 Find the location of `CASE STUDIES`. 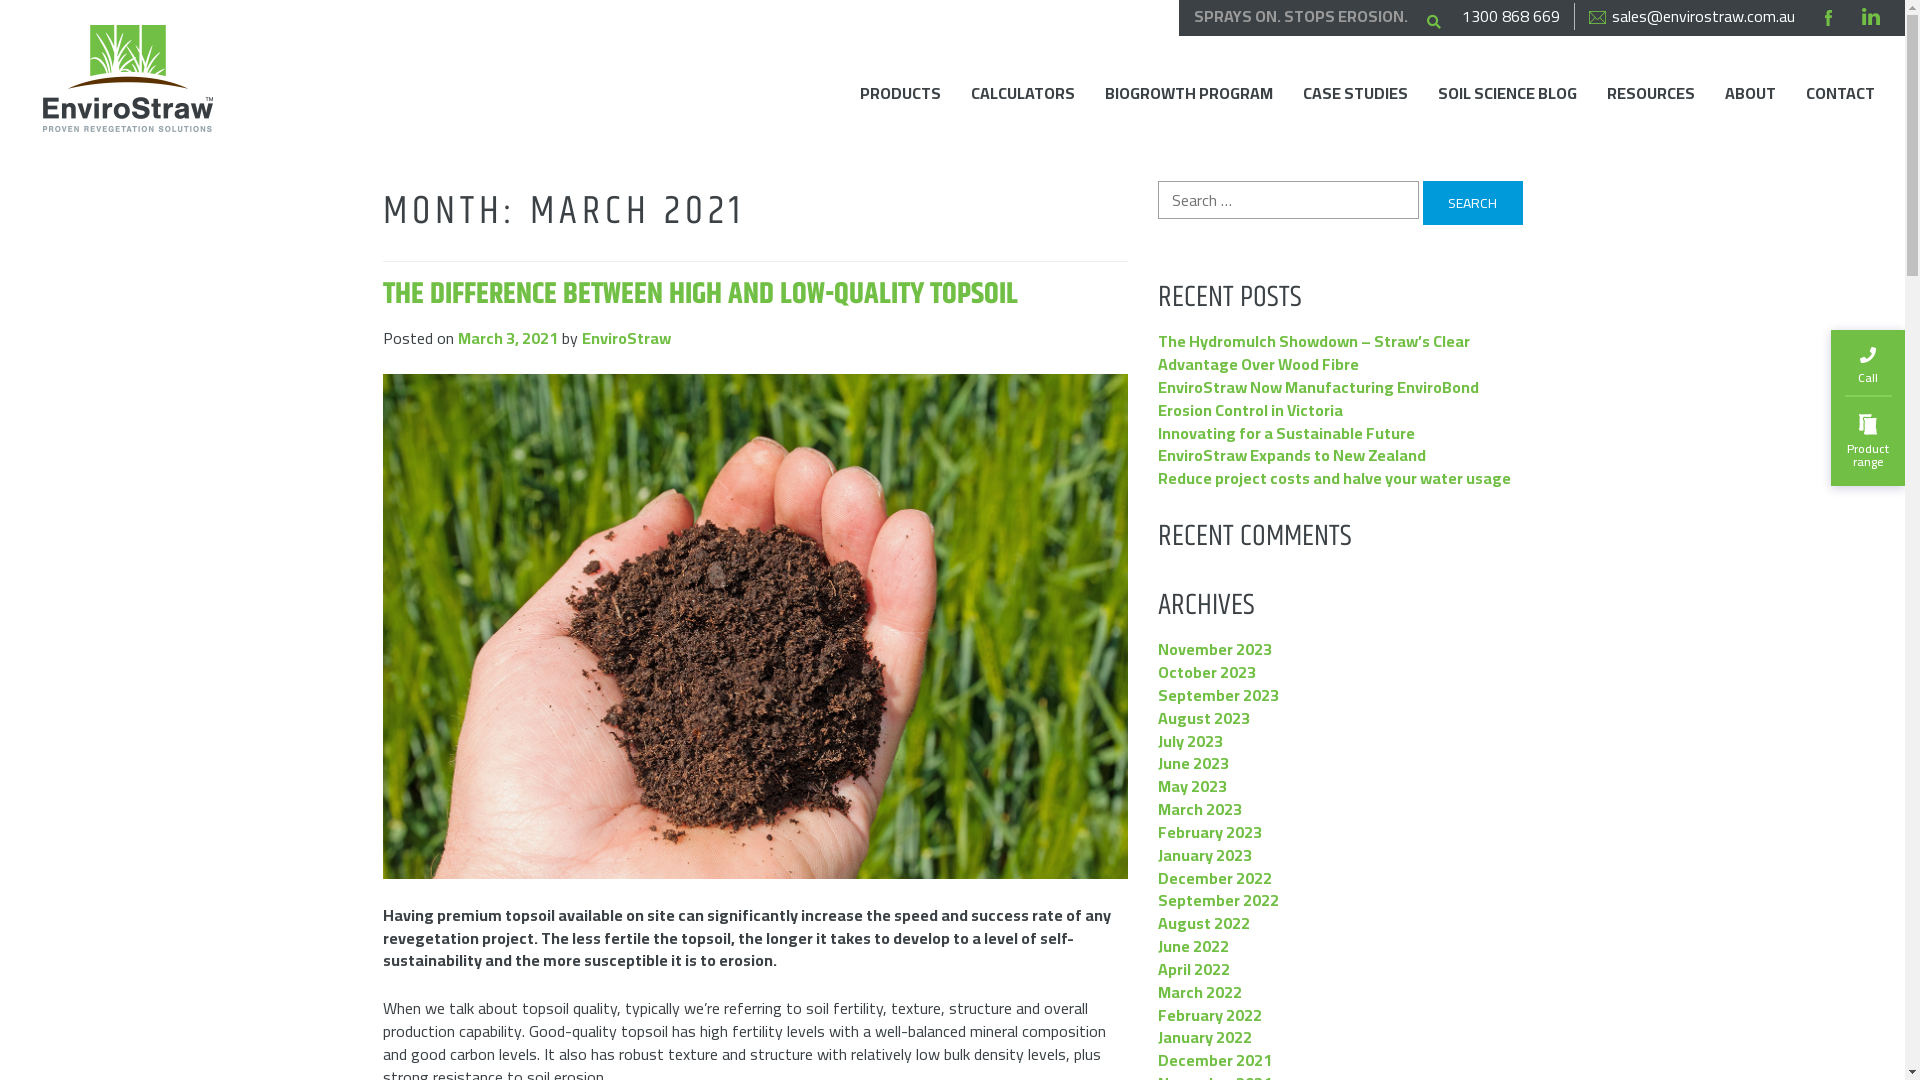

CASE STUDIES is located at coordinates (1356, 94).